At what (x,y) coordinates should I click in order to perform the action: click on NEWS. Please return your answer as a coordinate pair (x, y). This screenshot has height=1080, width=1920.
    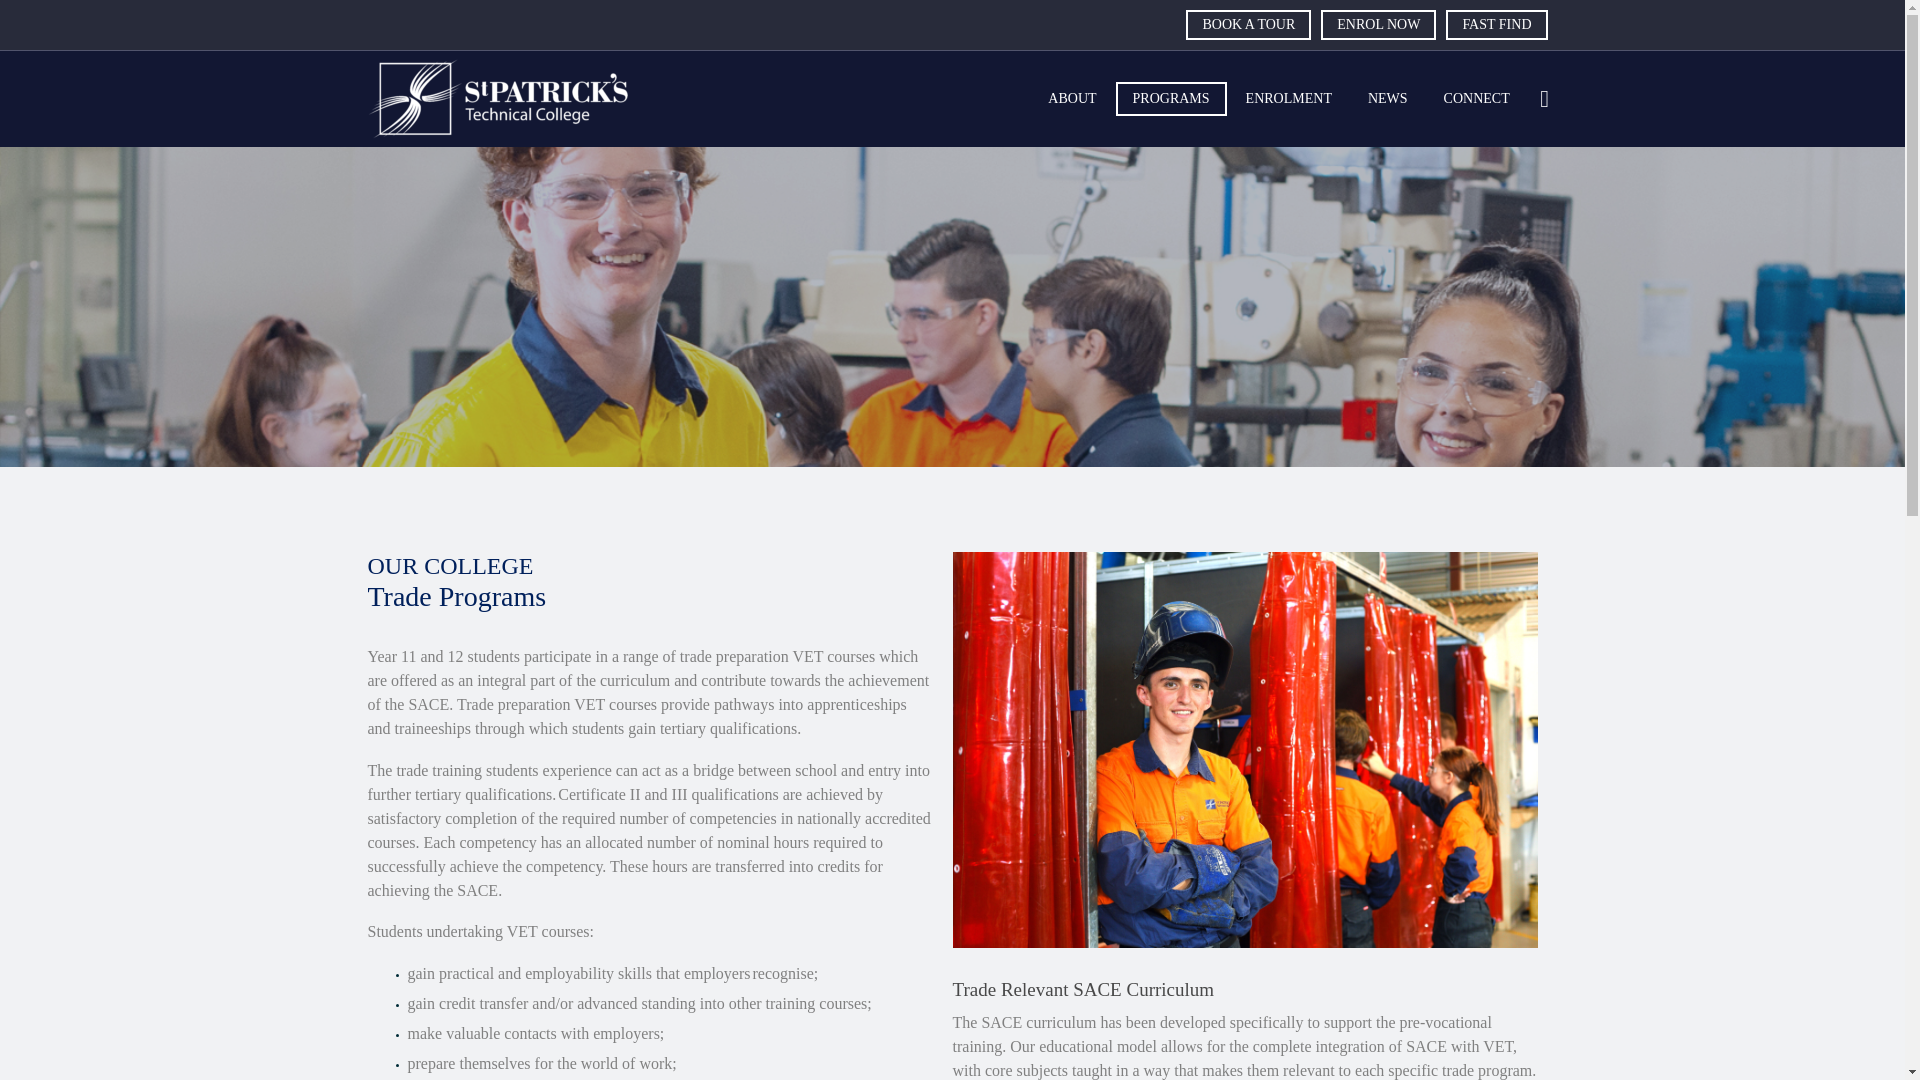
    Looking at the image, I should click on (1388, 99).